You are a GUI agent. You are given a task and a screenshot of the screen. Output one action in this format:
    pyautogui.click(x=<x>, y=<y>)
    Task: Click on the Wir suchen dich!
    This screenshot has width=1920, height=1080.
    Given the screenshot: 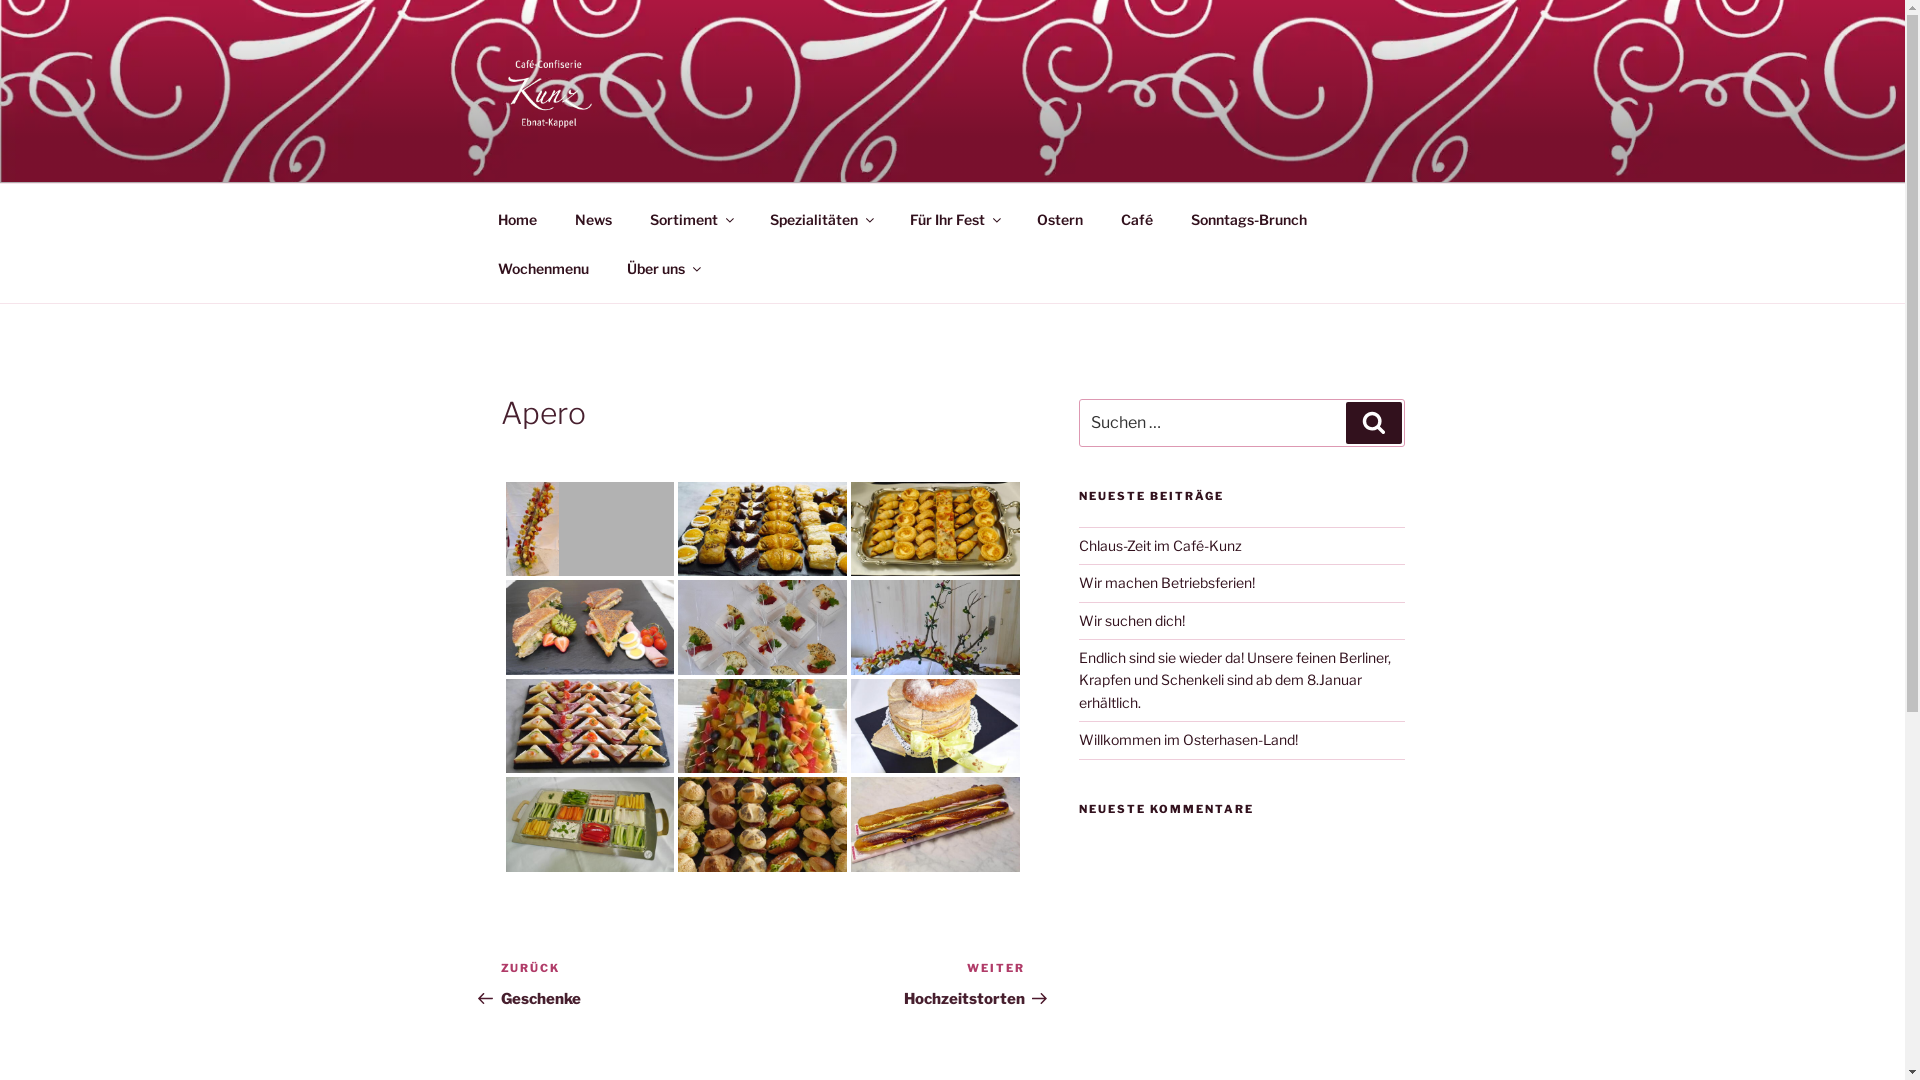 What is the action you would take?
    pyautogui.click(x=1132, y=620)
    